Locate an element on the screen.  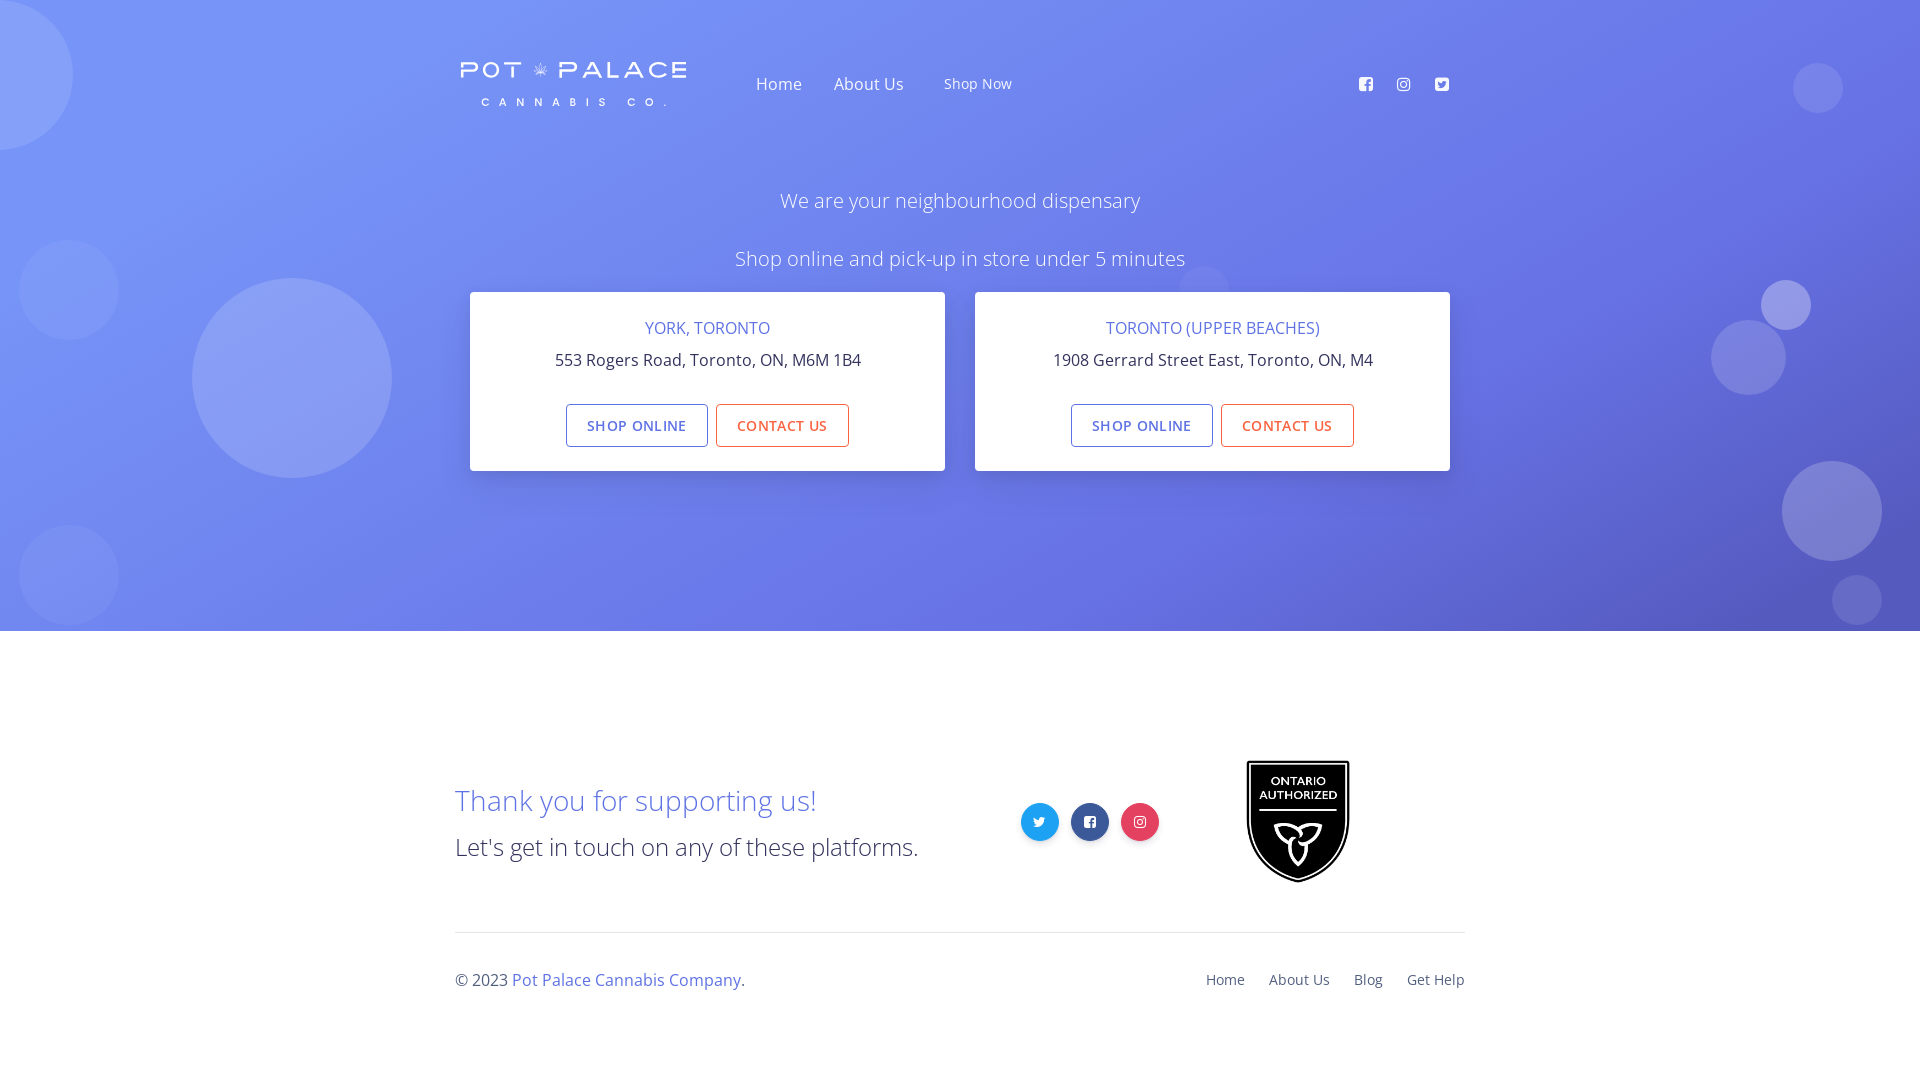
About Us is located at coordinates (865, 84).